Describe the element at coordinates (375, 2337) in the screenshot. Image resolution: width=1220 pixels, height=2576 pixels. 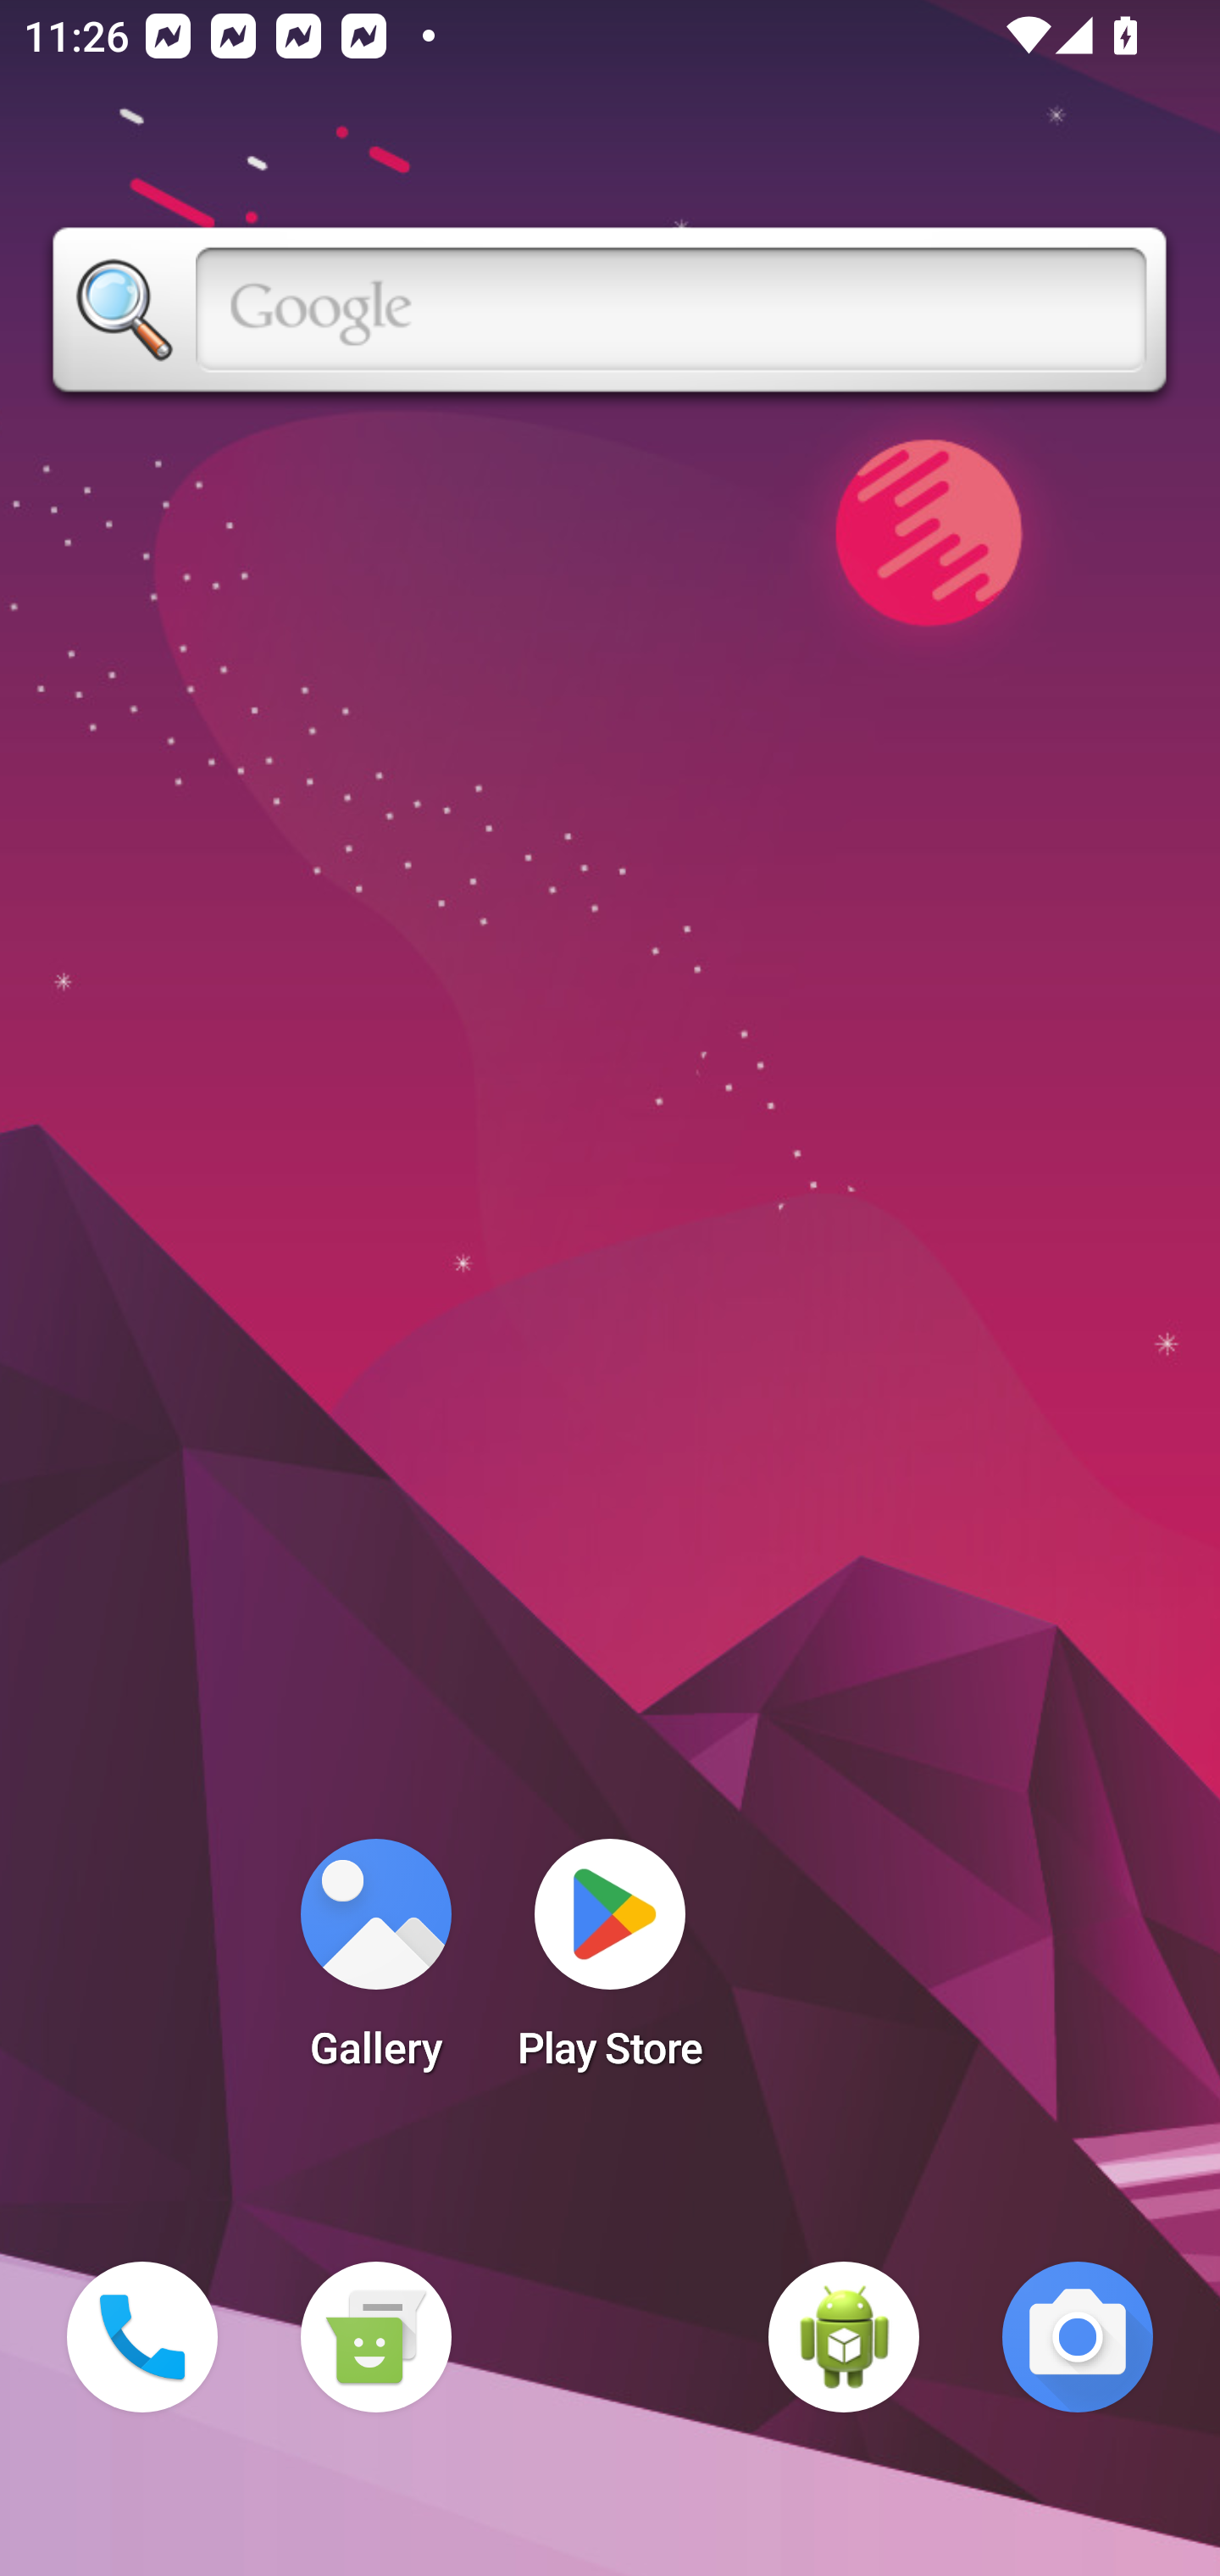
I see `Messaging` at that location.